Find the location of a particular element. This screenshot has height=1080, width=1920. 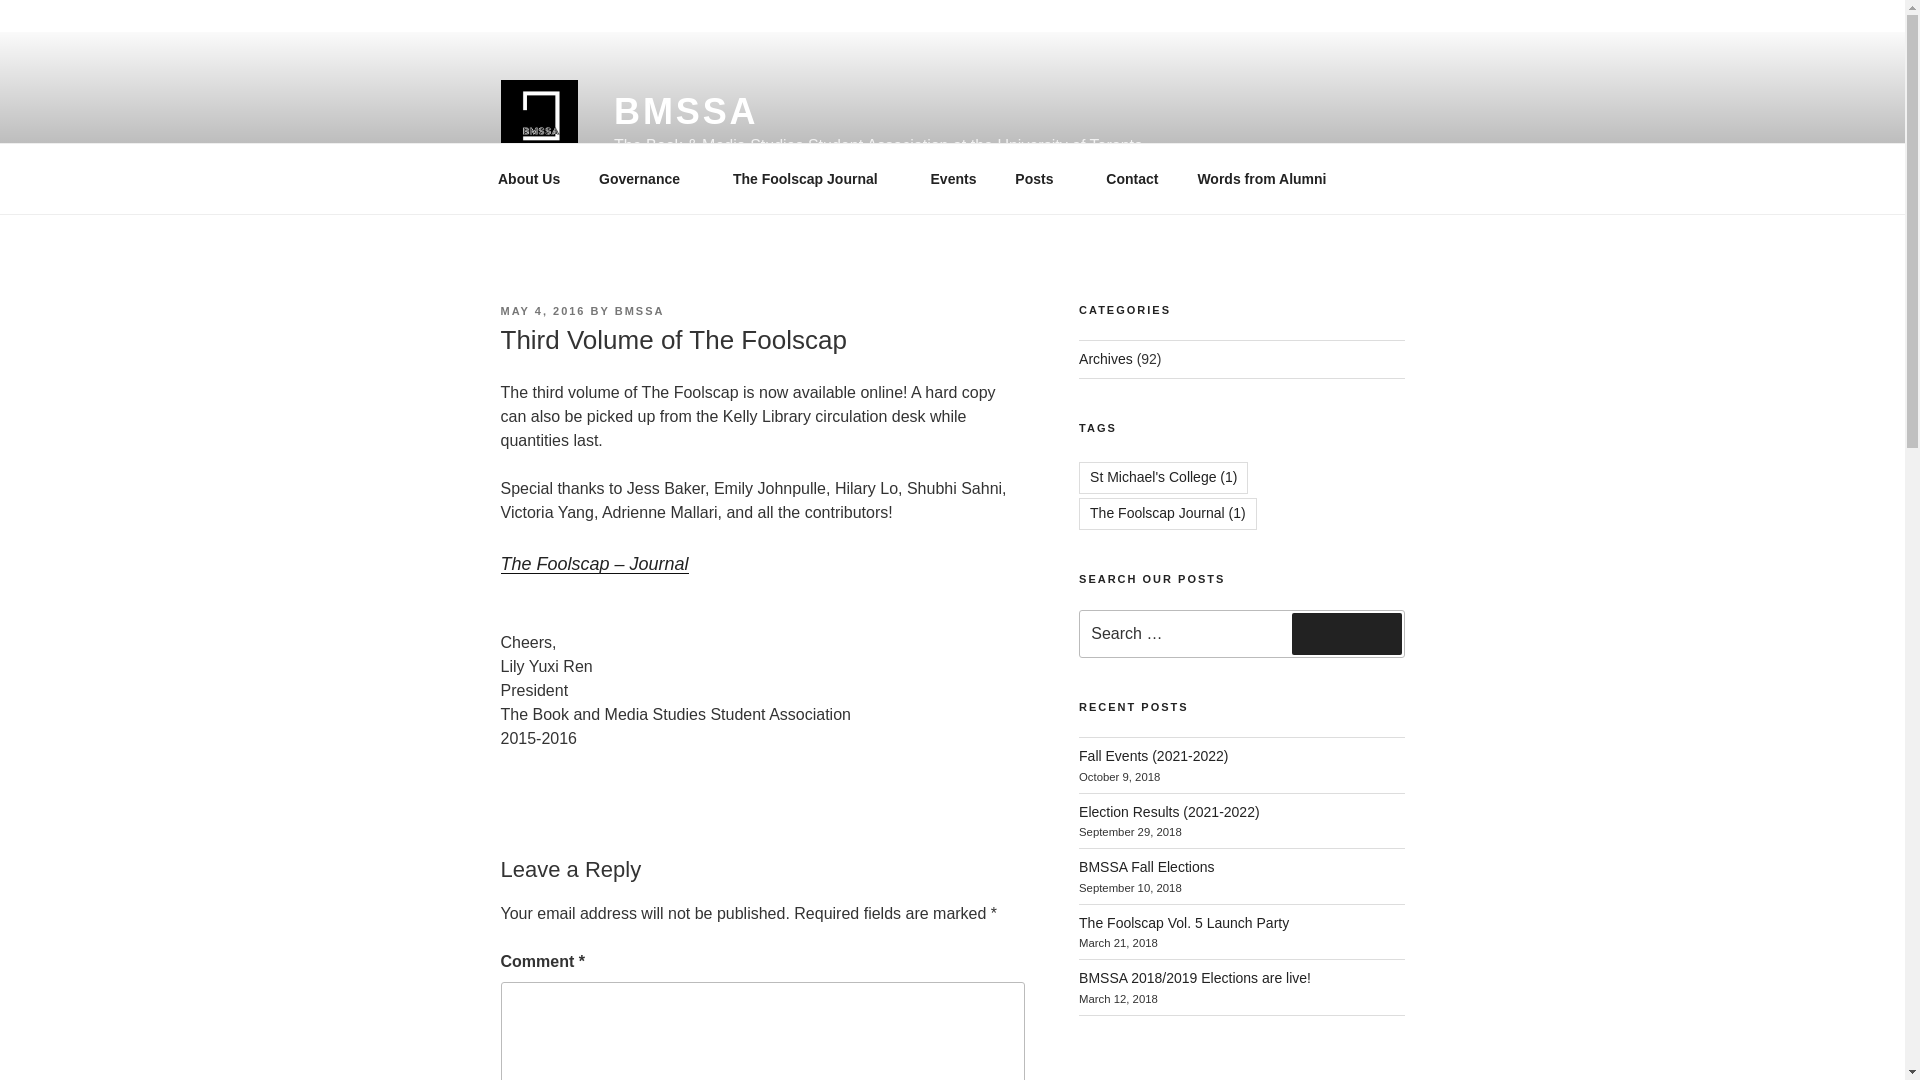

BMSSA is located at coordinates (686, 110).